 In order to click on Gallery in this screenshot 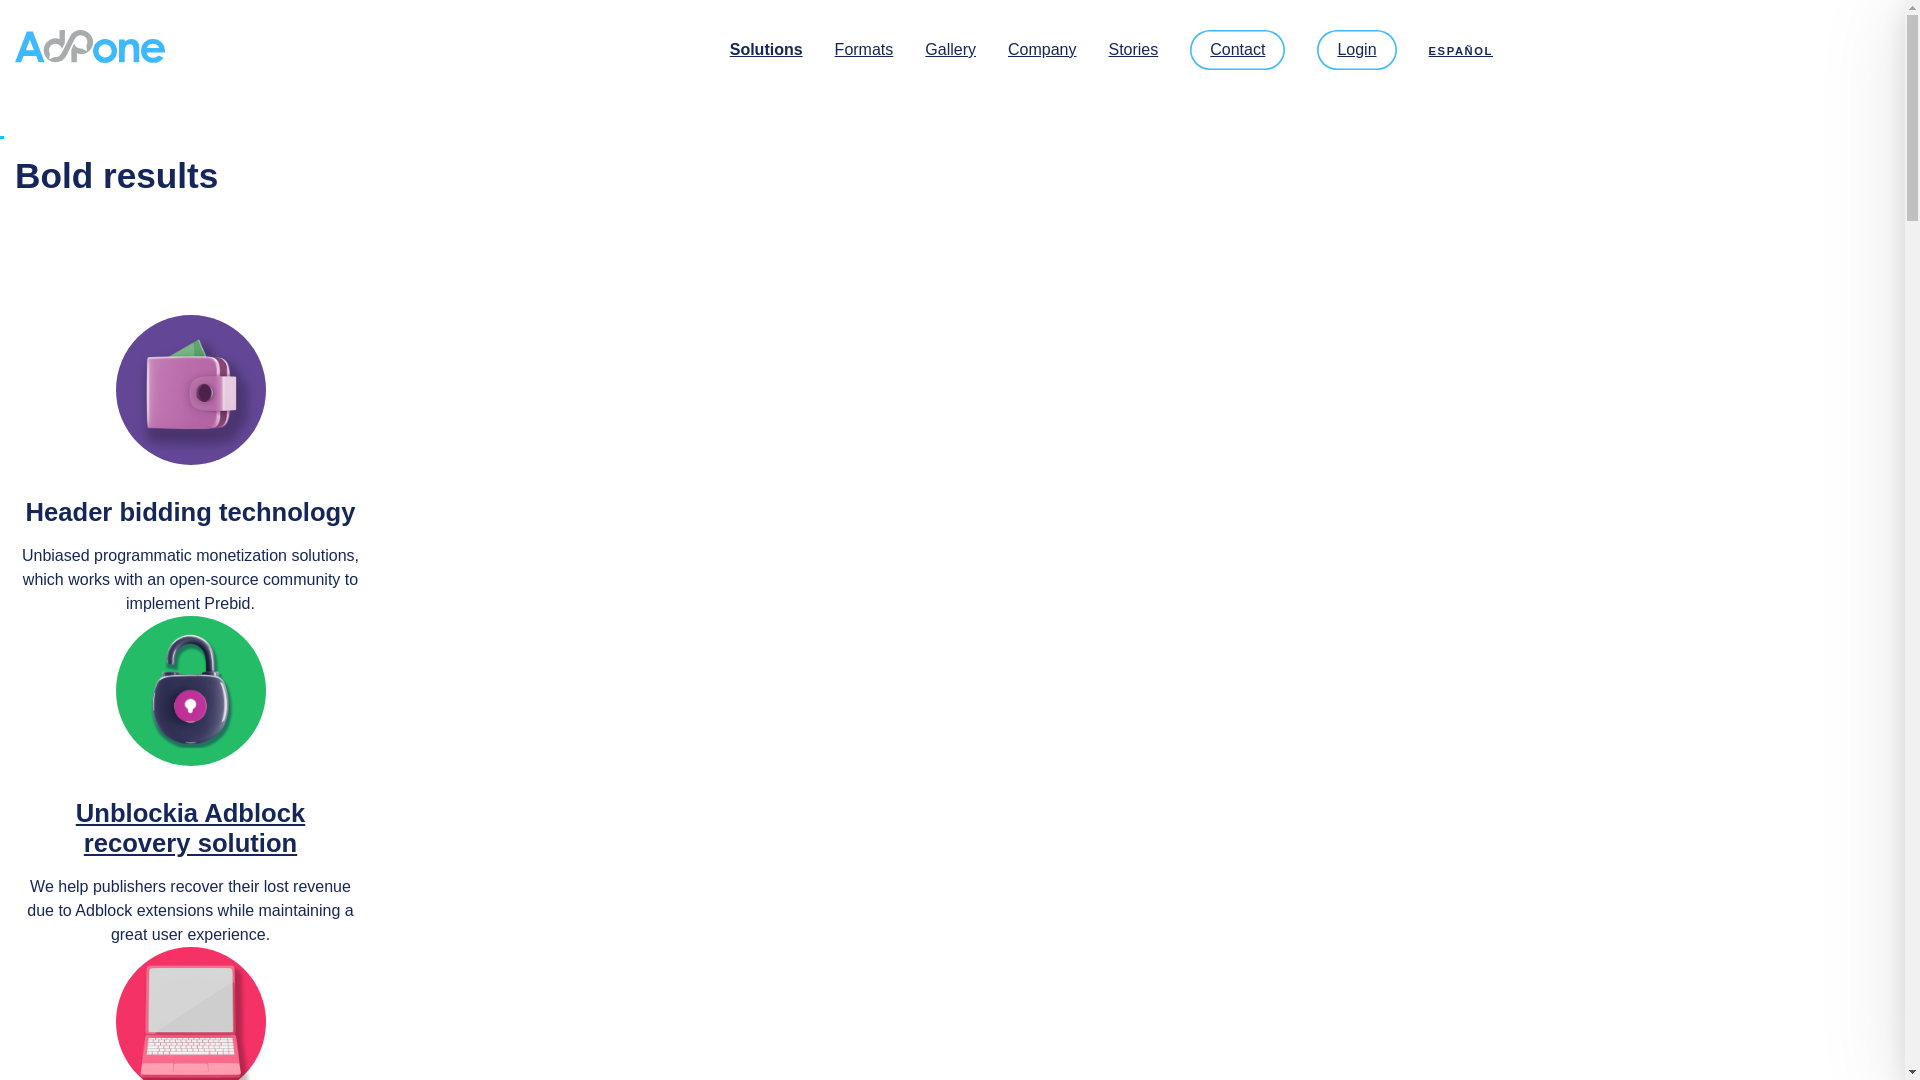, I will do `click(950, 49)`.